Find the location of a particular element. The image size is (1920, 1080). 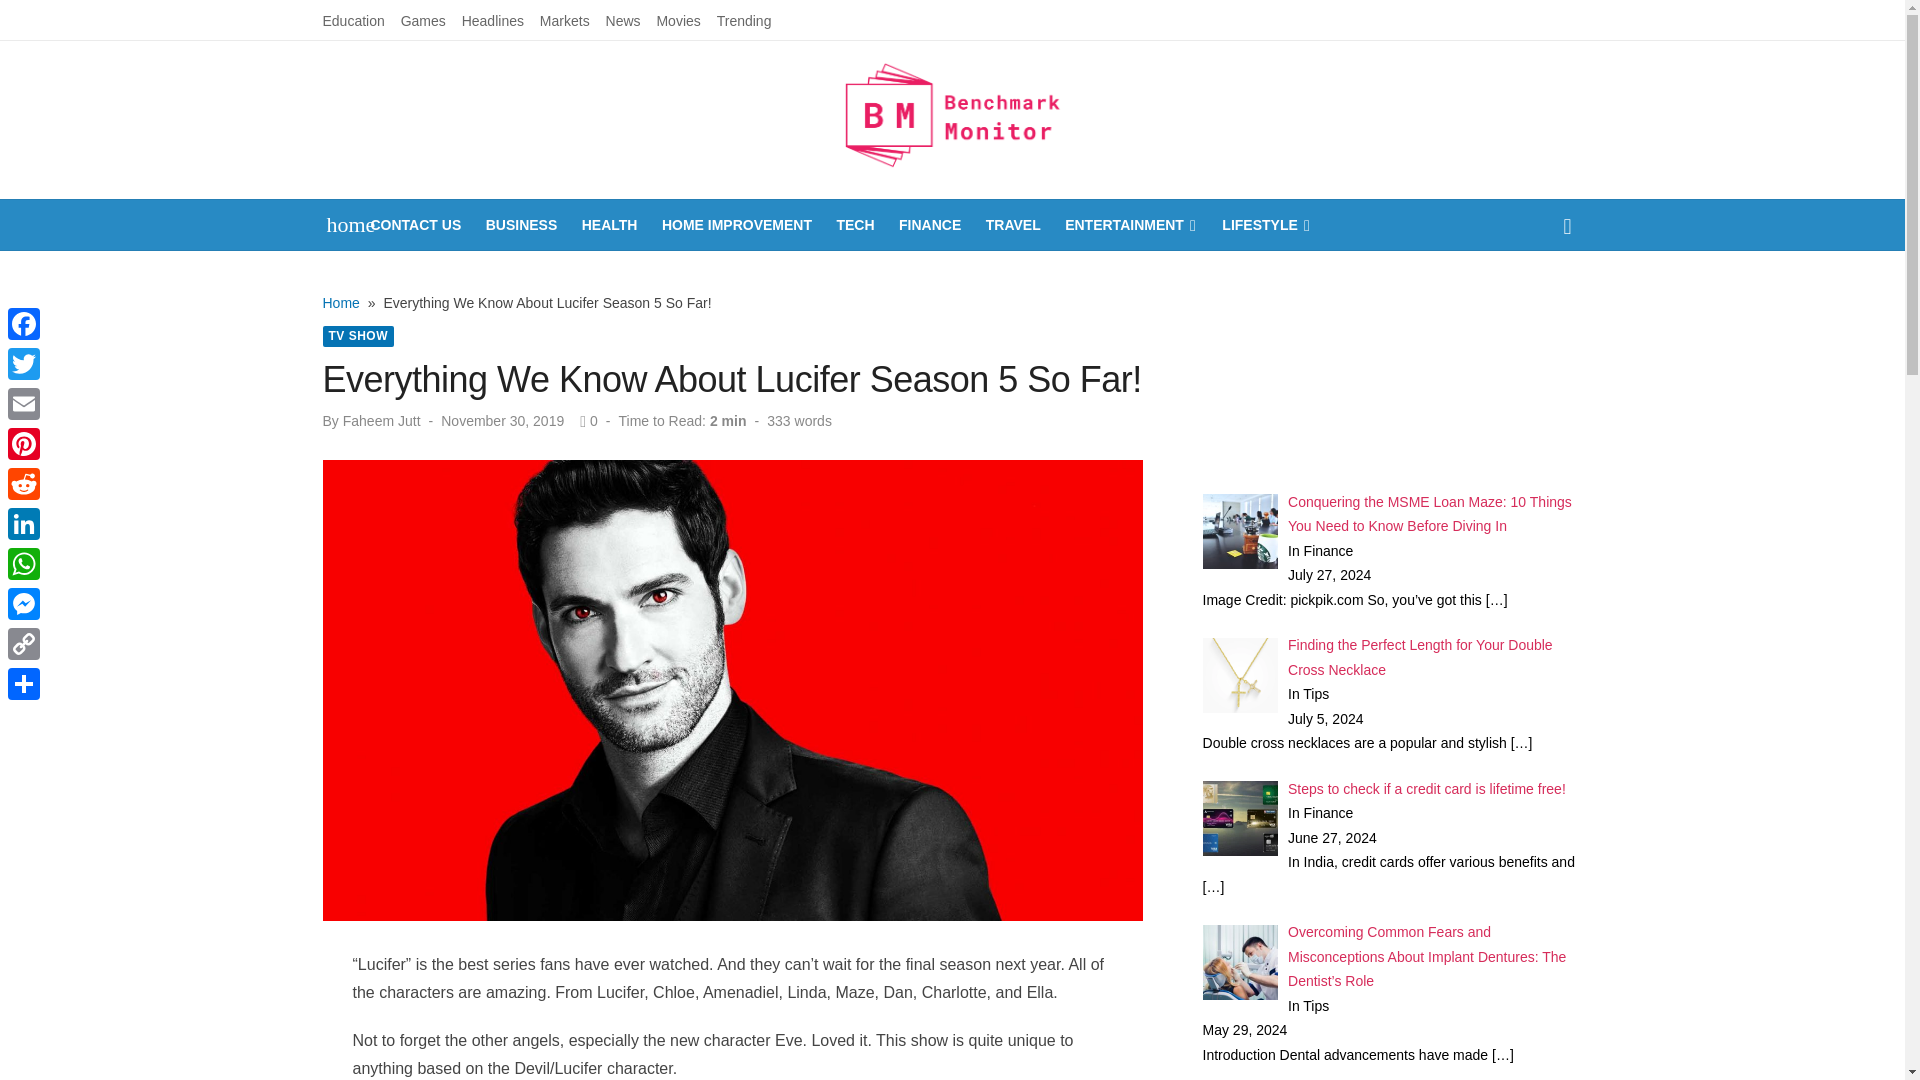

Facebook is located at coordinates (24, 324).